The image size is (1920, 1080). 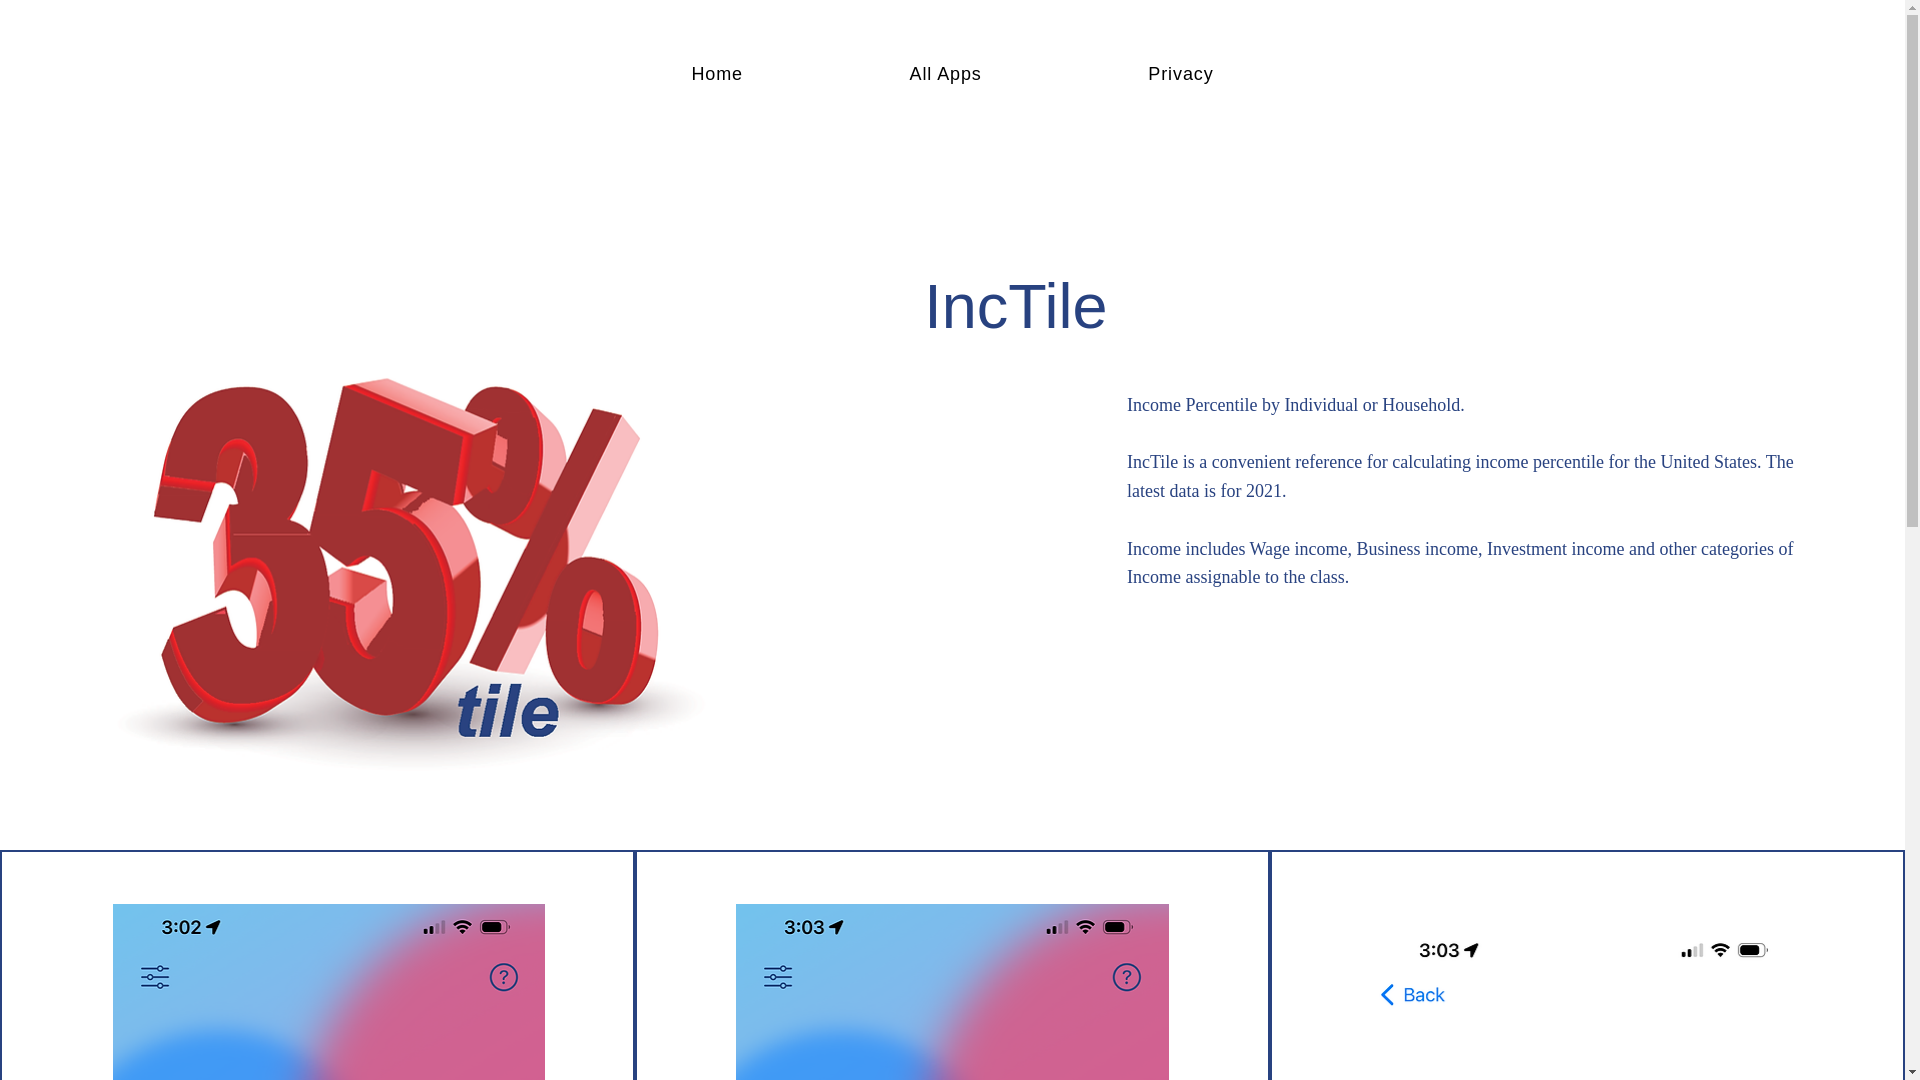 What do you see at coordinates (946, 74) in the screenshot?
I see `All Apps` at bounding box center [946, 74].